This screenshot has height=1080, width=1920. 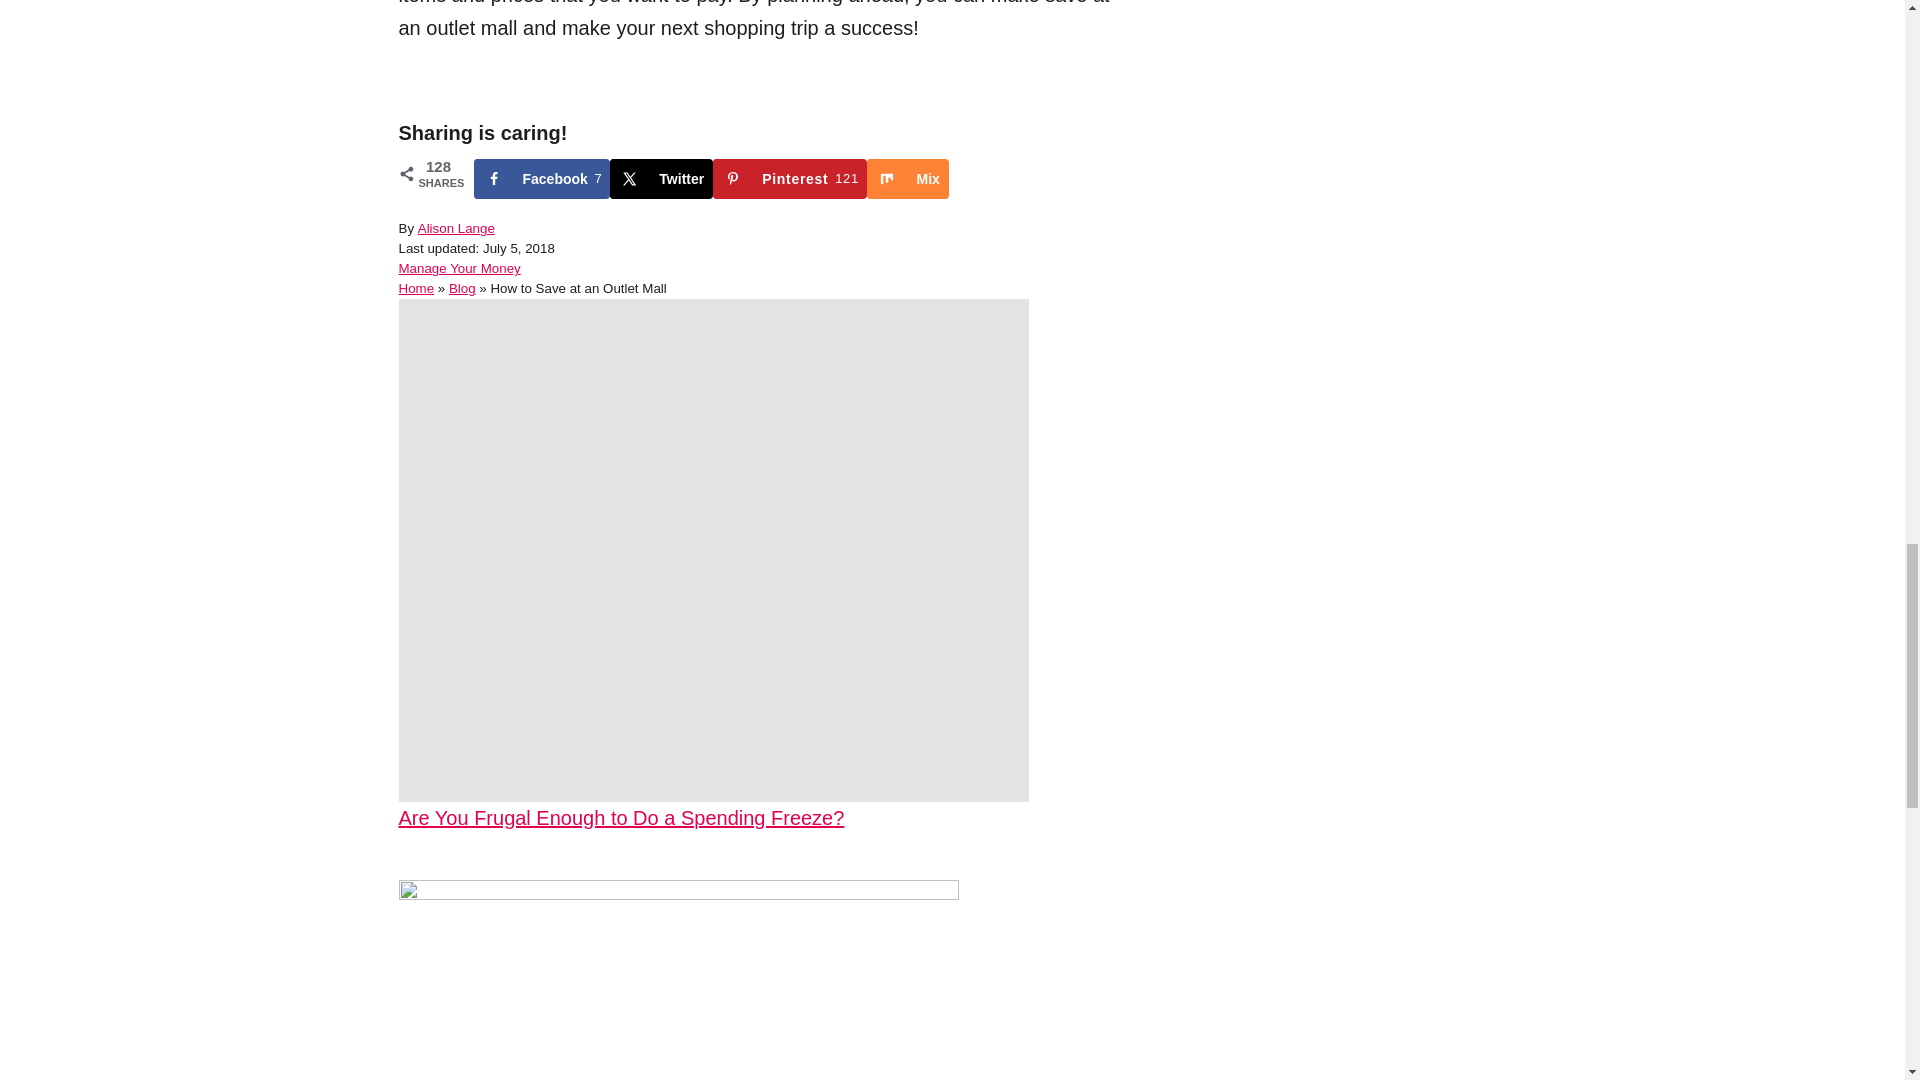 What do you see at coordinates (908, 178) in the screenshot?
I see `Are You Frugal Enough to Do a Spending Freeze?` at bounding box center [908, 178].